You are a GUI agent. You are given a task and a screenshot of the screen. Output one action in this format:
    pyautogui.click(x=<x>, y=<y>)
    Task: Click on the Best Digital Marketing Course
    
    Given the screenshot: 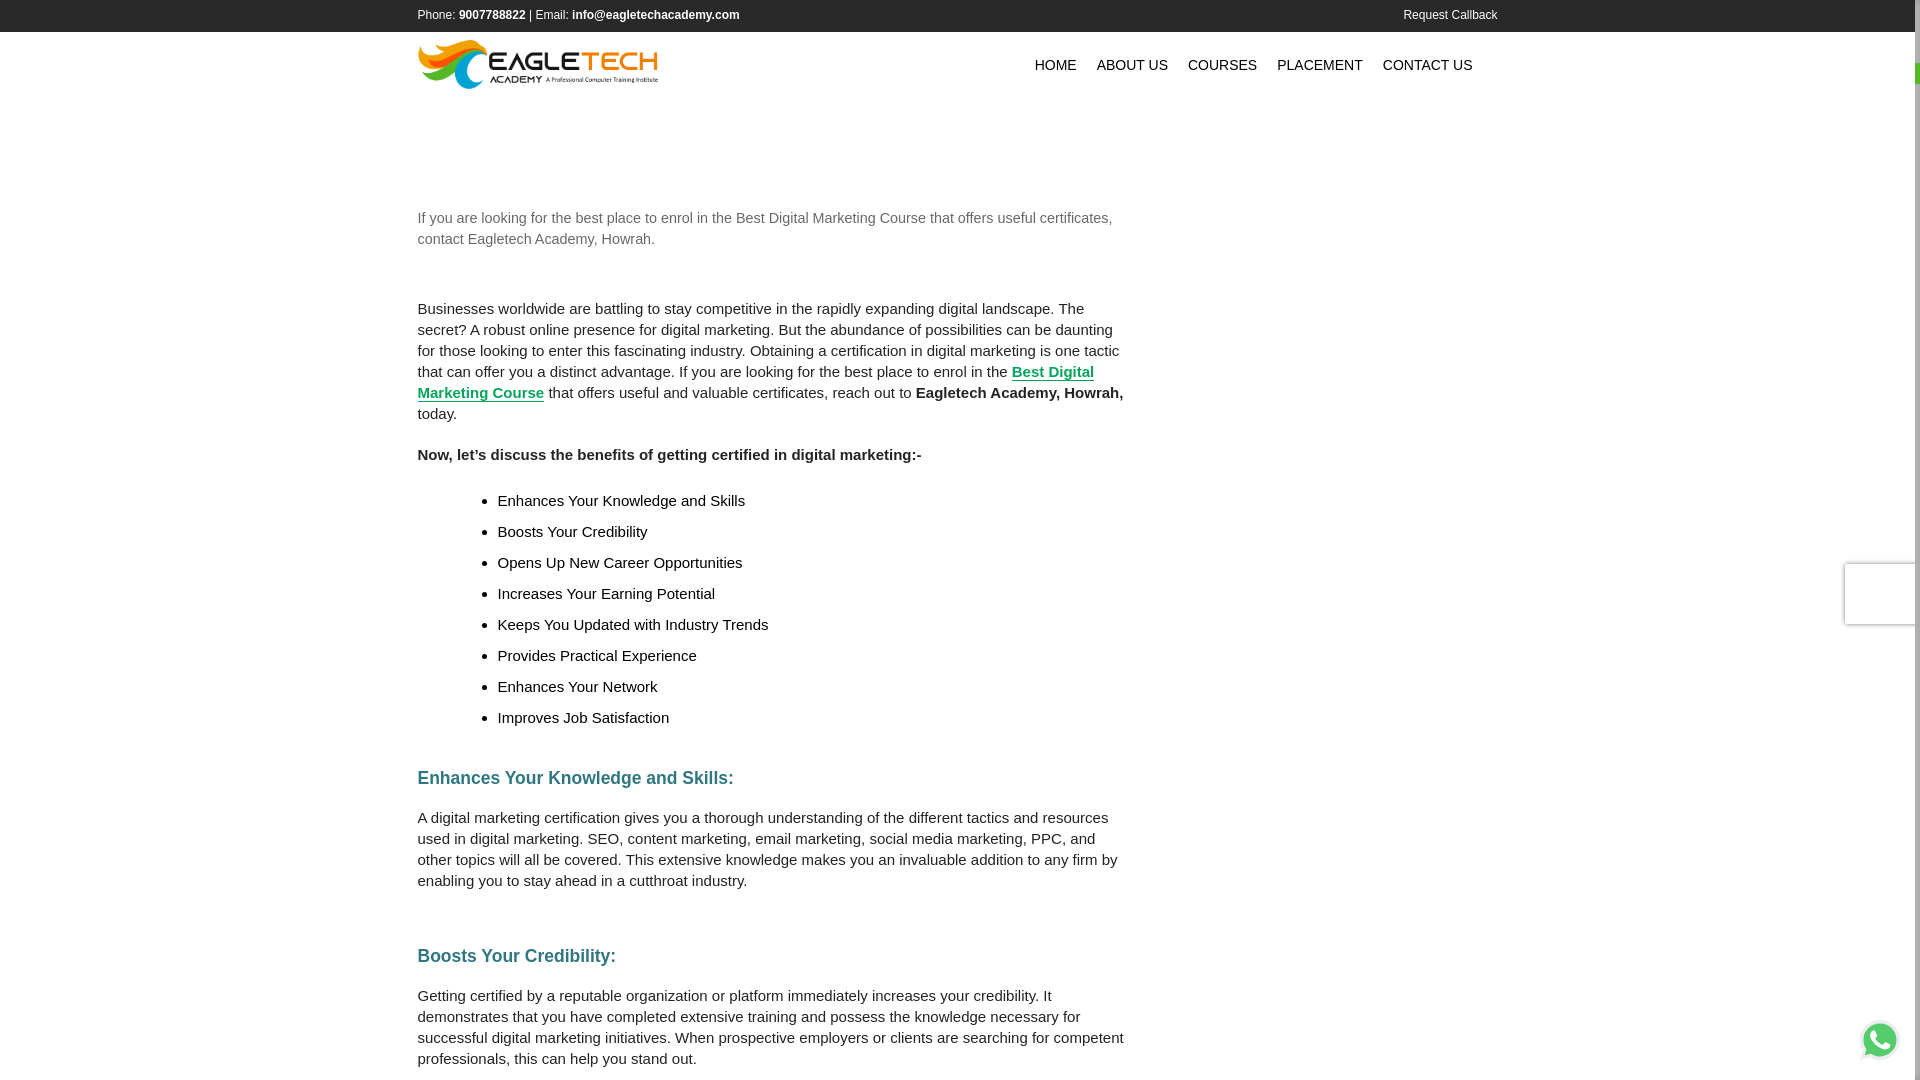 What is the action you would take?
    pyautogui.click(x=756, y=381)
    